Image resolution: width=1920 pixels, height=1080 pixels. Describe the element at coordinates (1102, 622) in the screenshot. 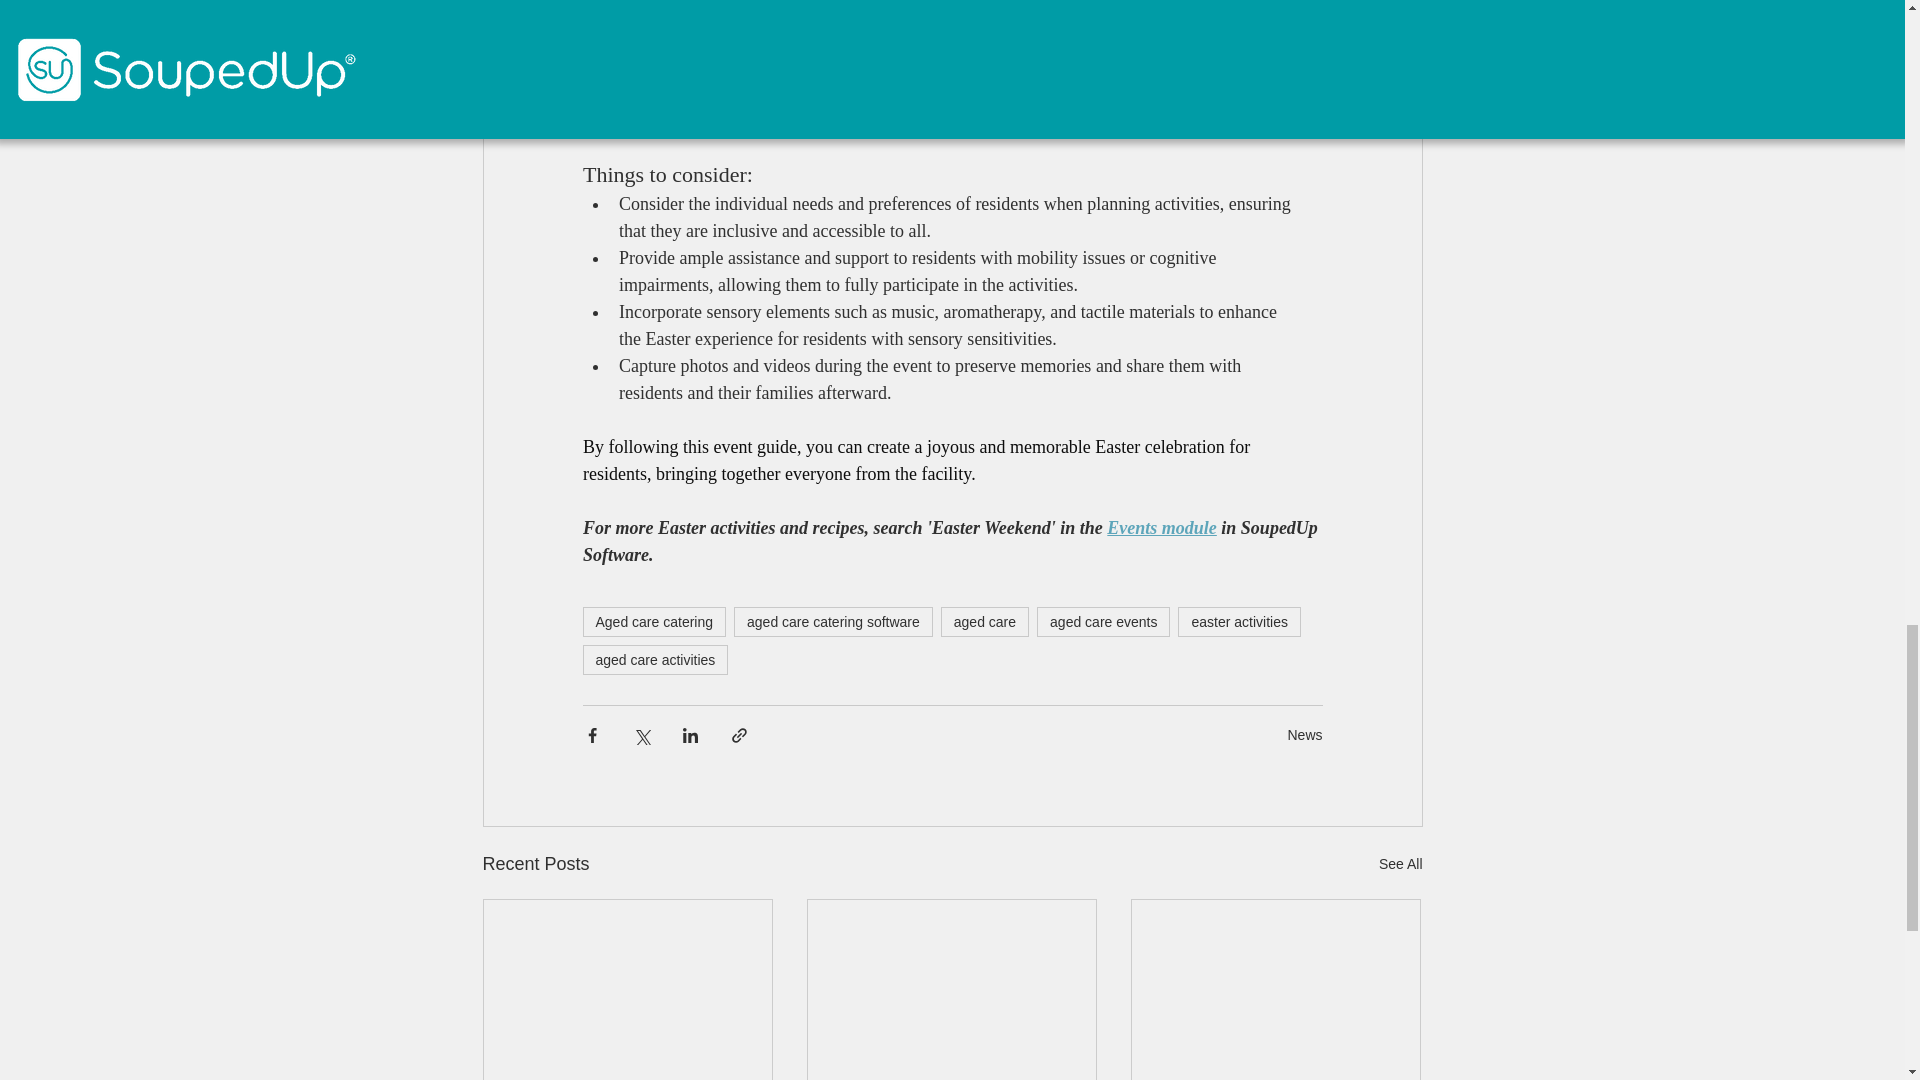

I see `aged care events` at that location.